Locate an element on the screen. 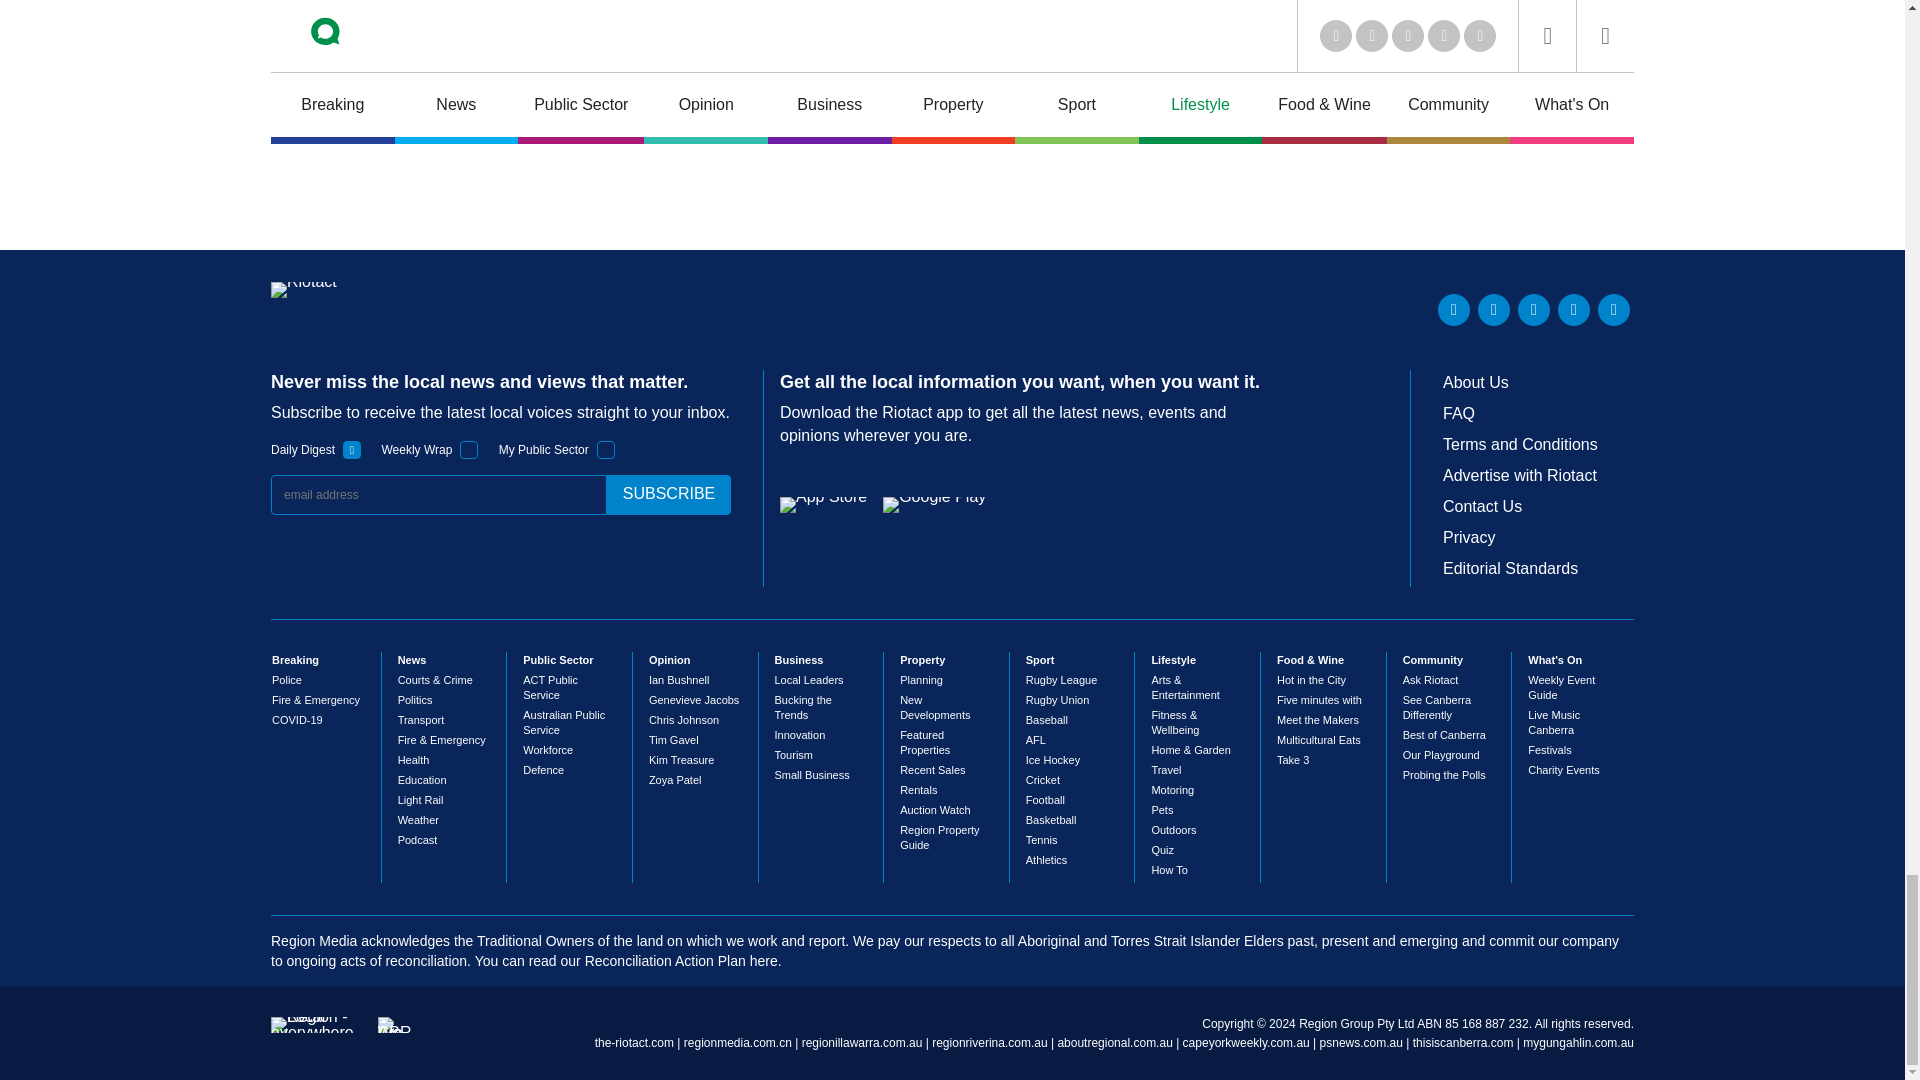 The width and height of the screenshot is (1920, 1080). Twitter is located at coordinates (1494, 310).